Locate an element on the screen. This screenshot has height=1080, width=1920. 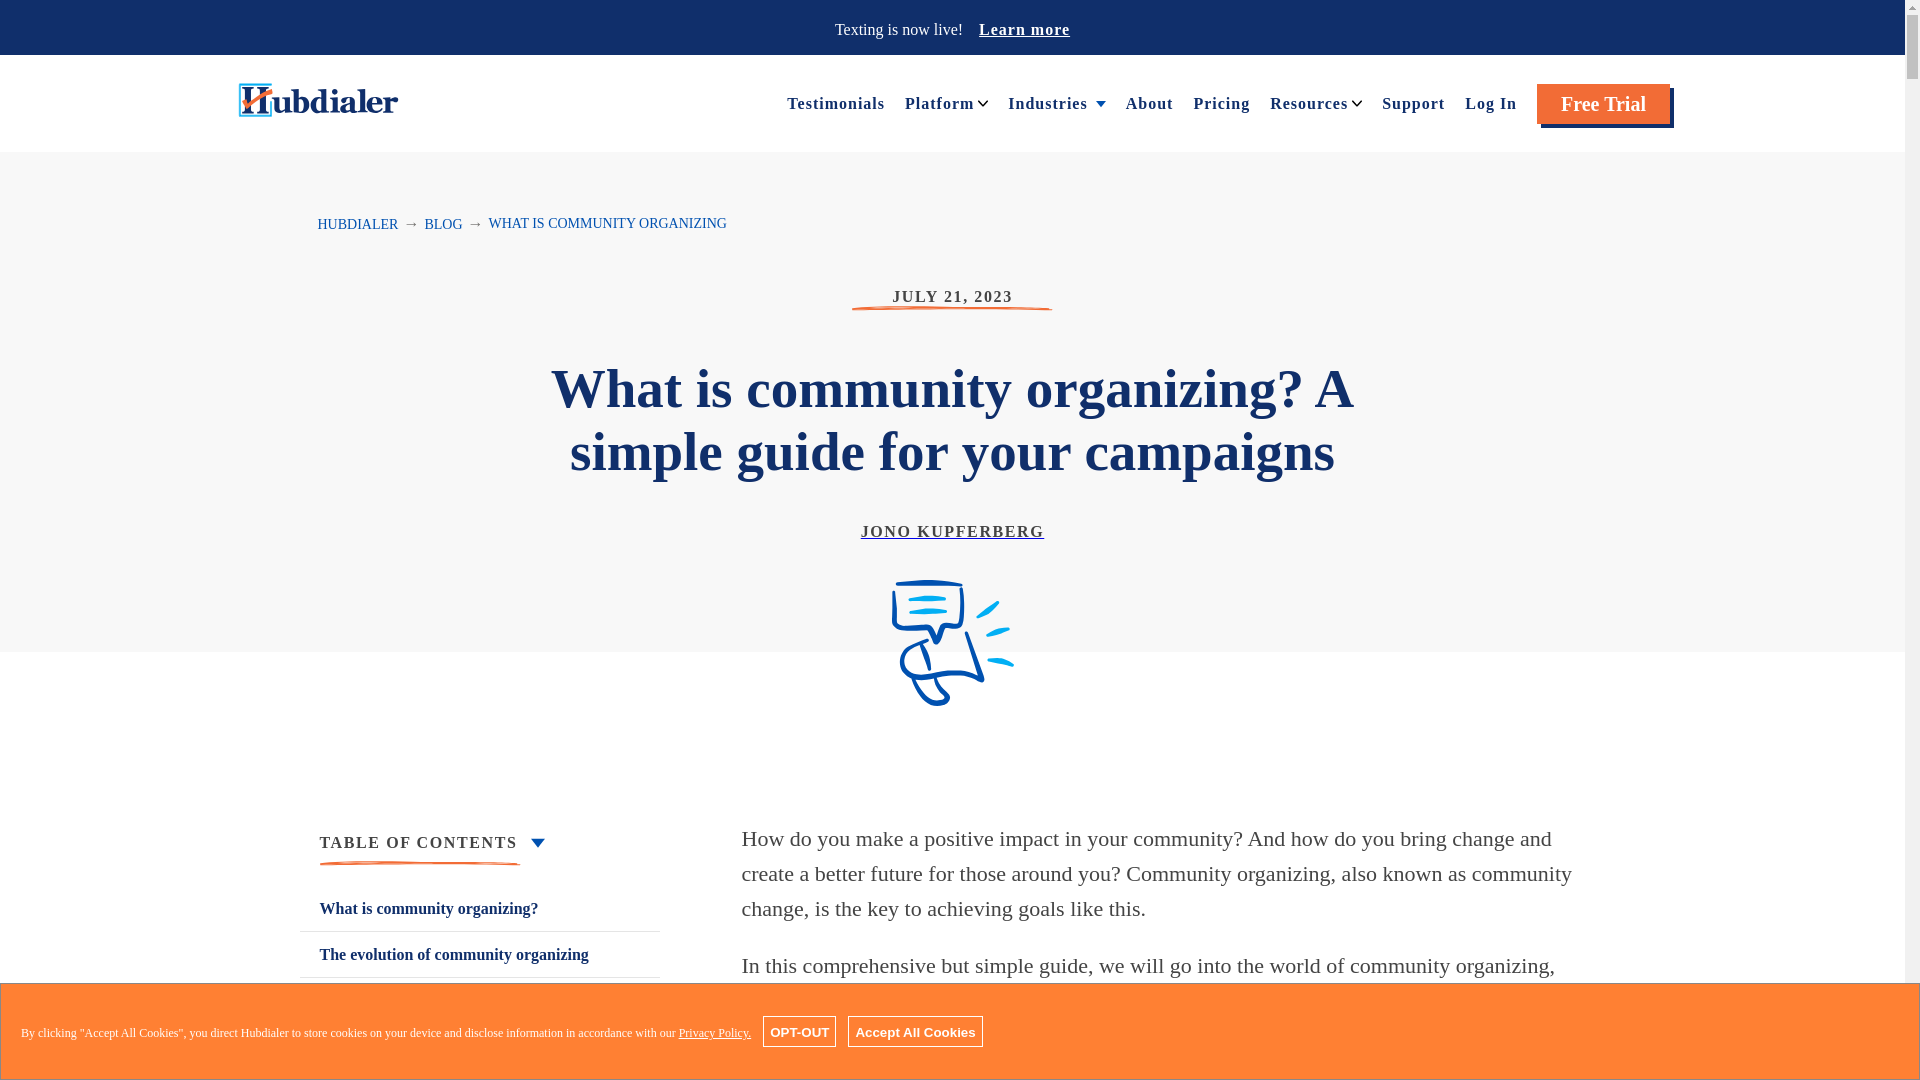
Industries is located at coordinates (1047, 102).